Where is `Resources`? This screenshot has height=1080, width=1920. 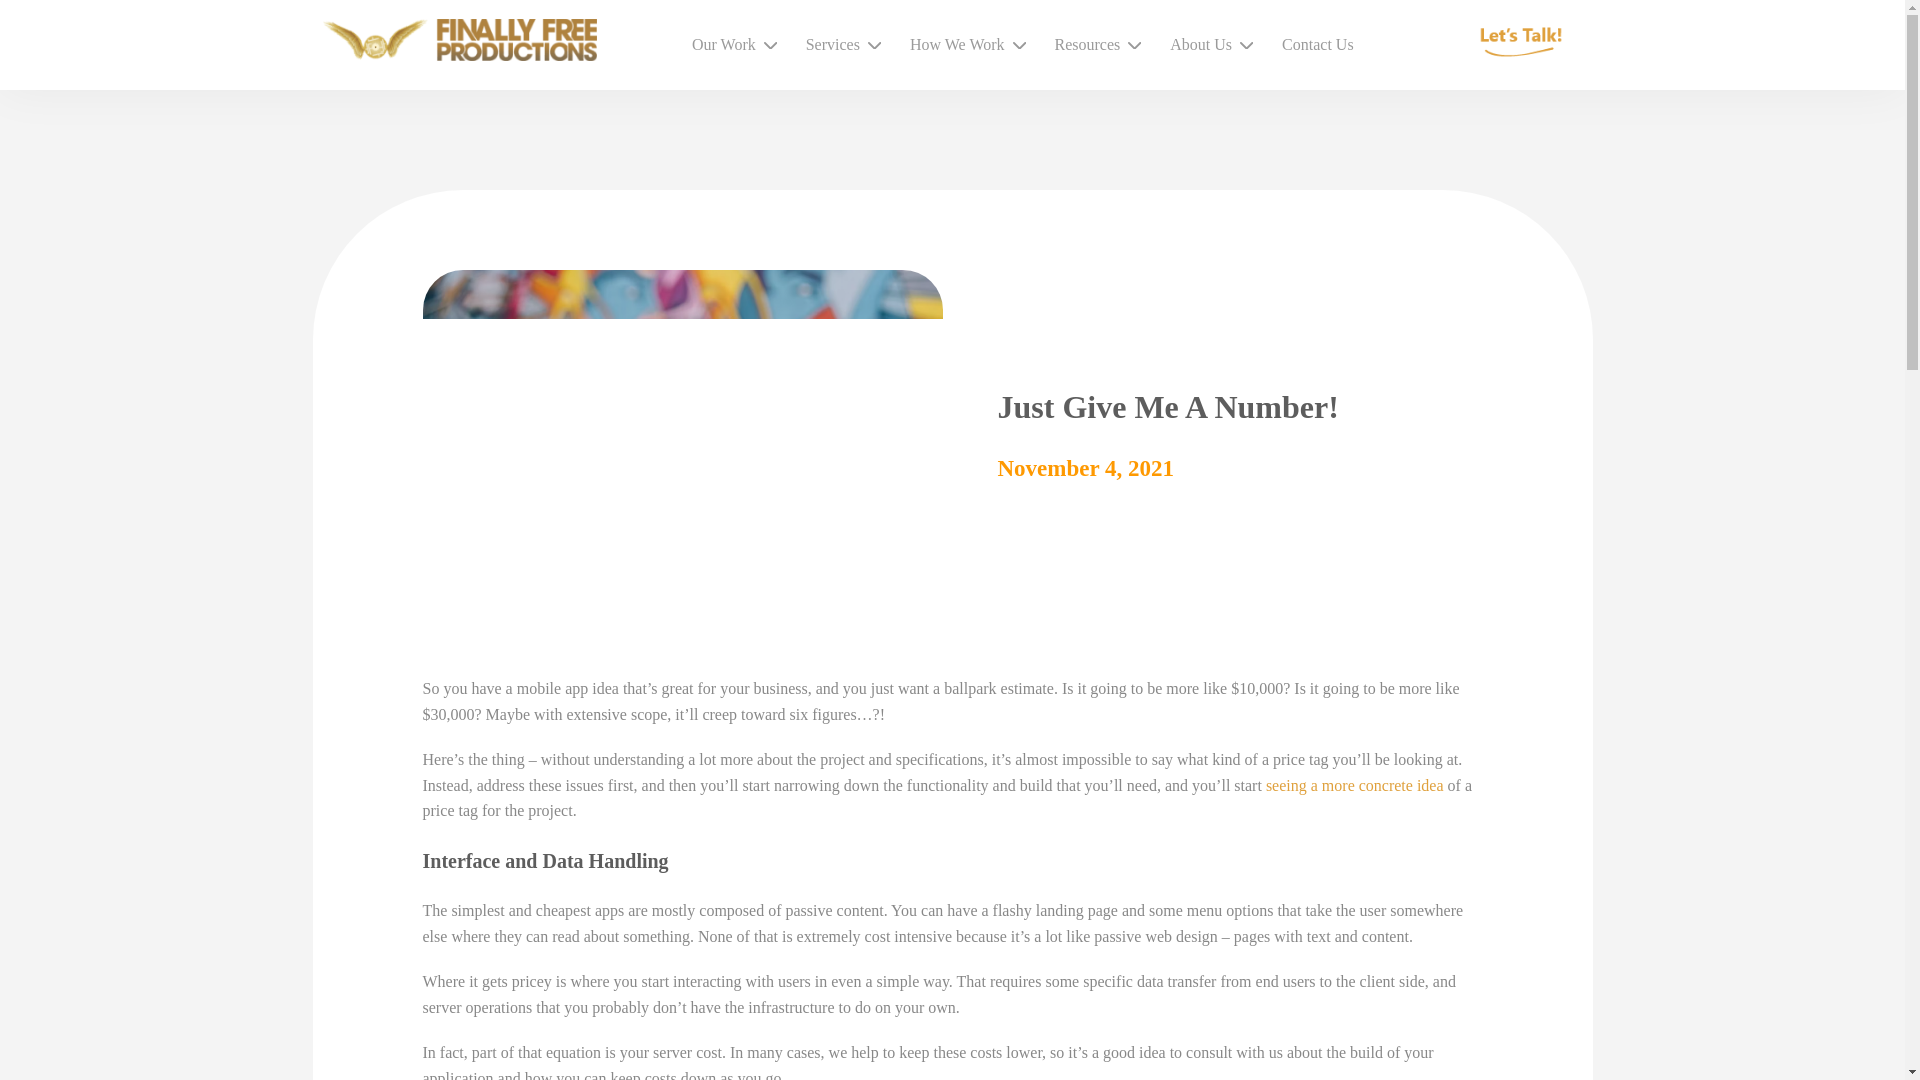
Resources is located at coordinates (1088, 44).